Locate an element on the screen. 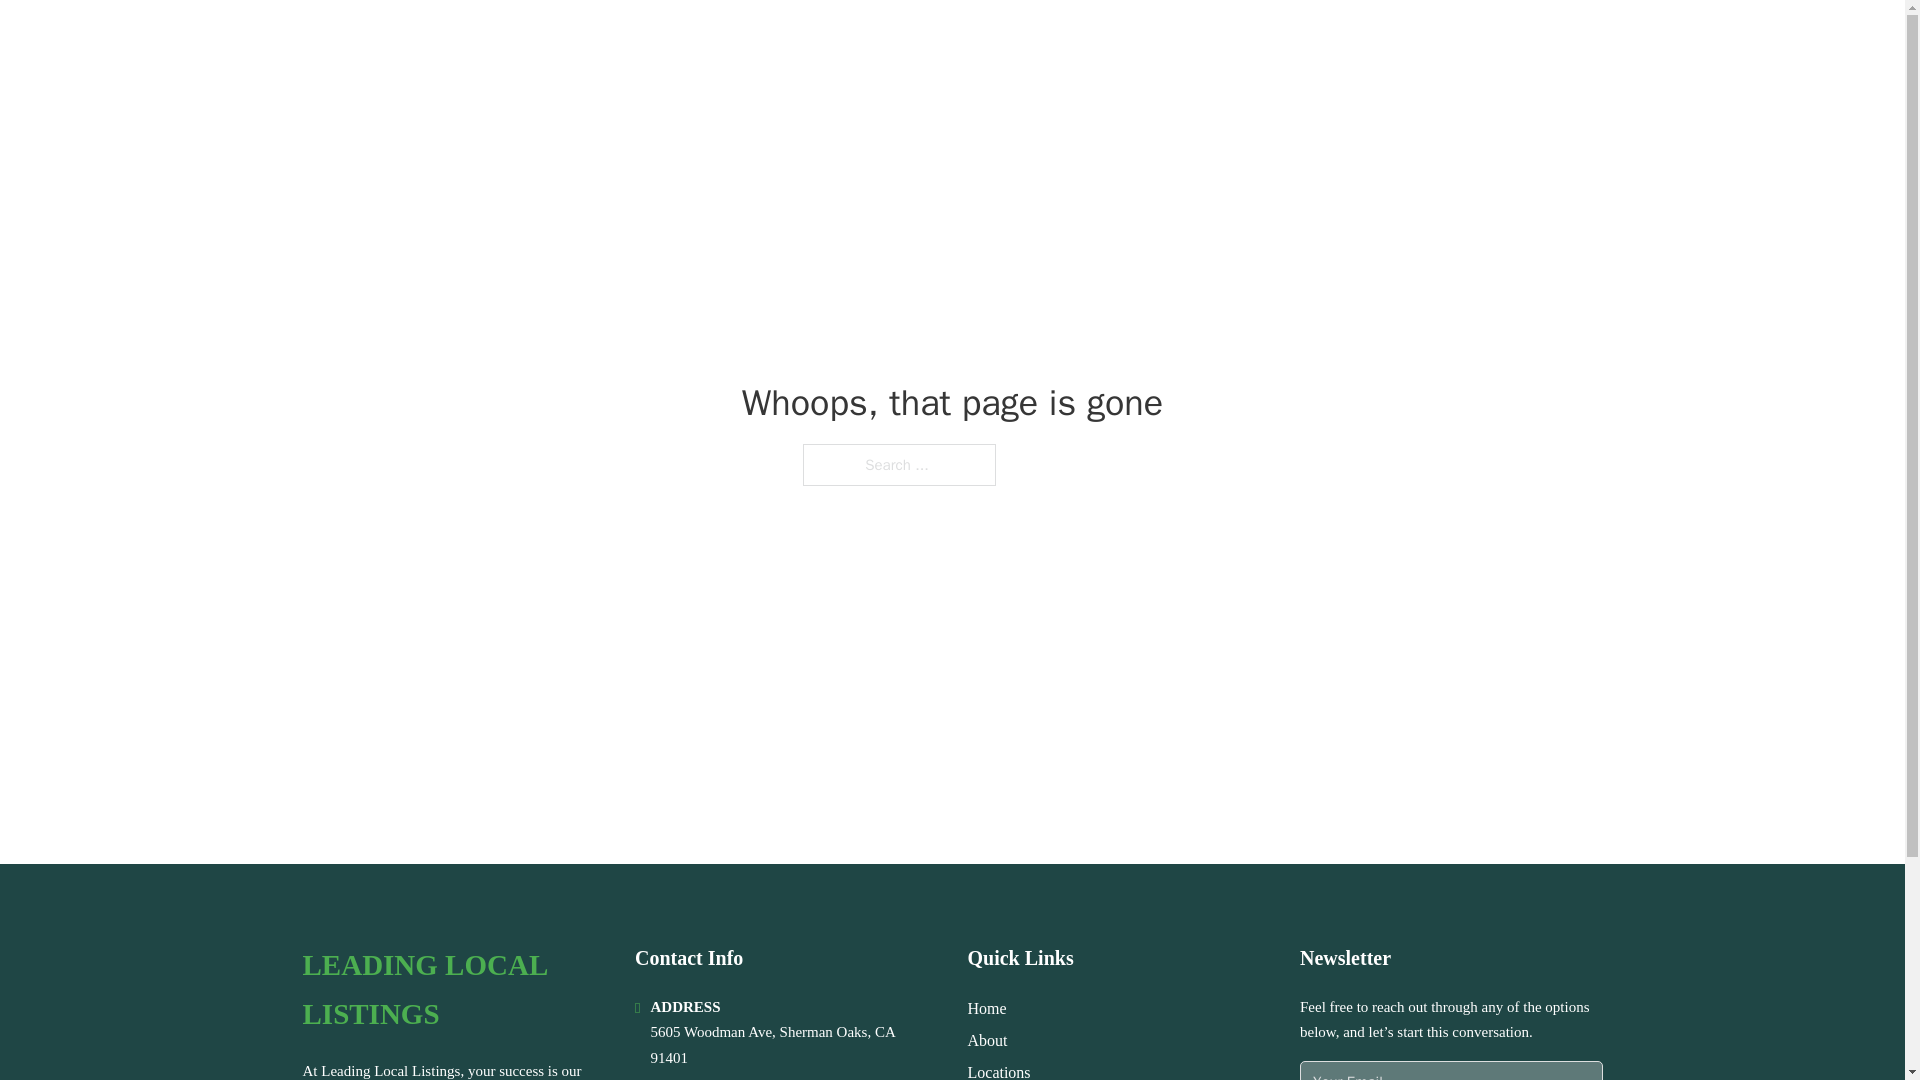 The width and height of the screenshot is (1920, 1080). Home is located at coordinates (986, 1008).